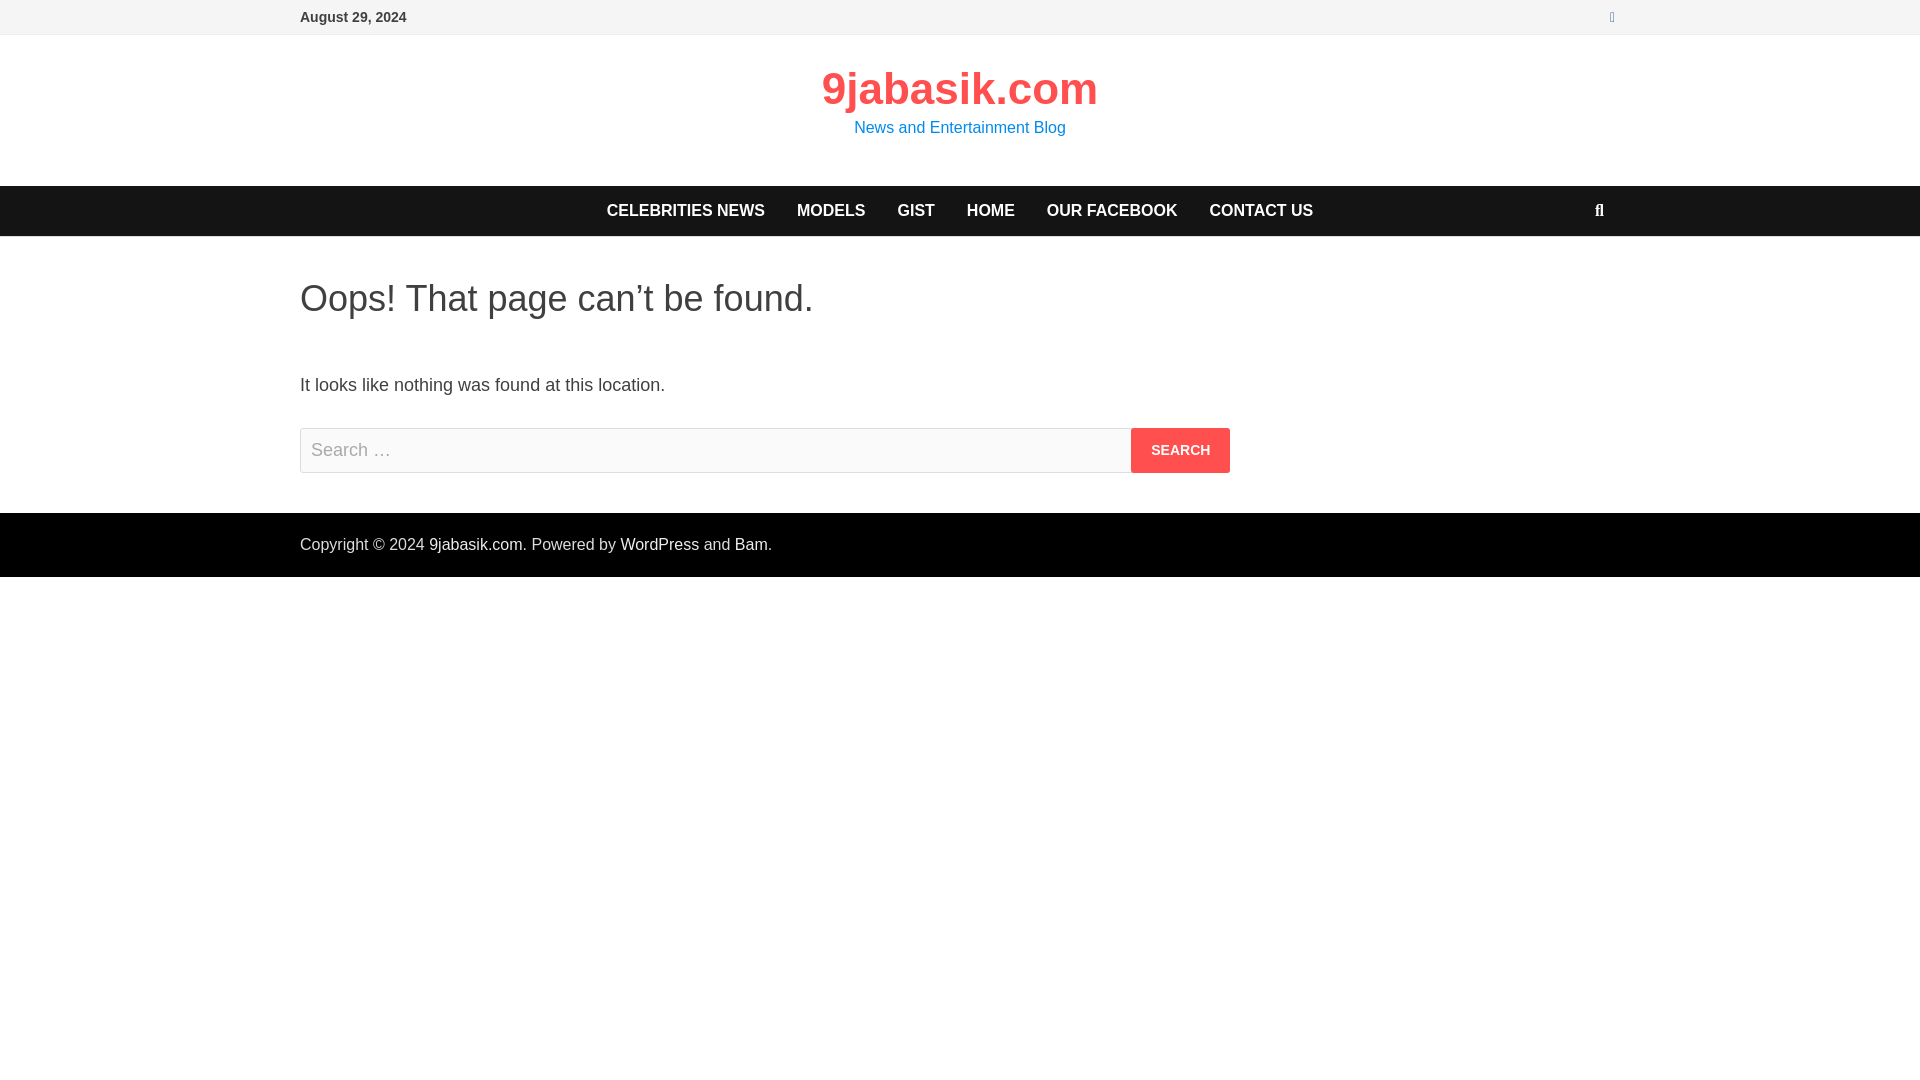  What do you see at coordinates (659, 544) in the screenshot?
I see `WordPress` at bounding box center [659, 544].